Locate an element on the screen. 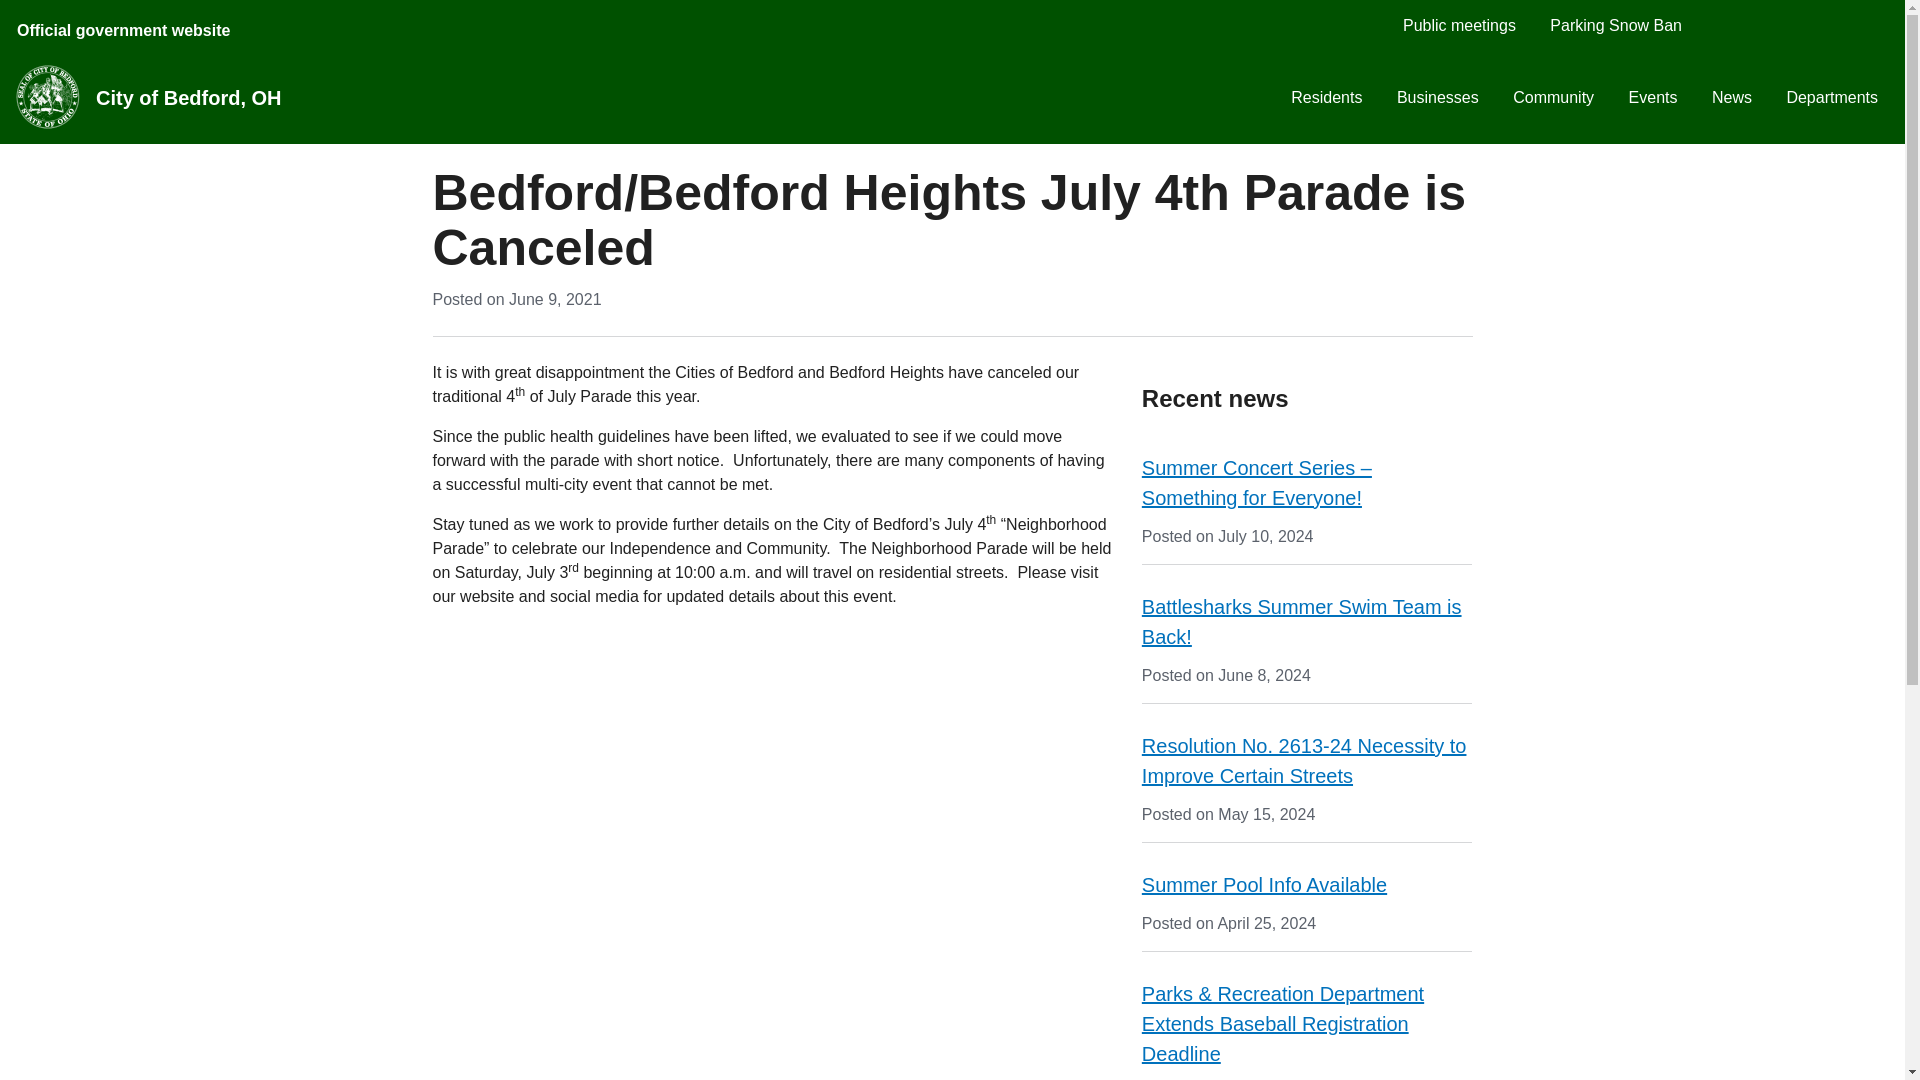 The height and width of the screenshot is (1080, 1920). Residents is located at coordinates (1326, 98).